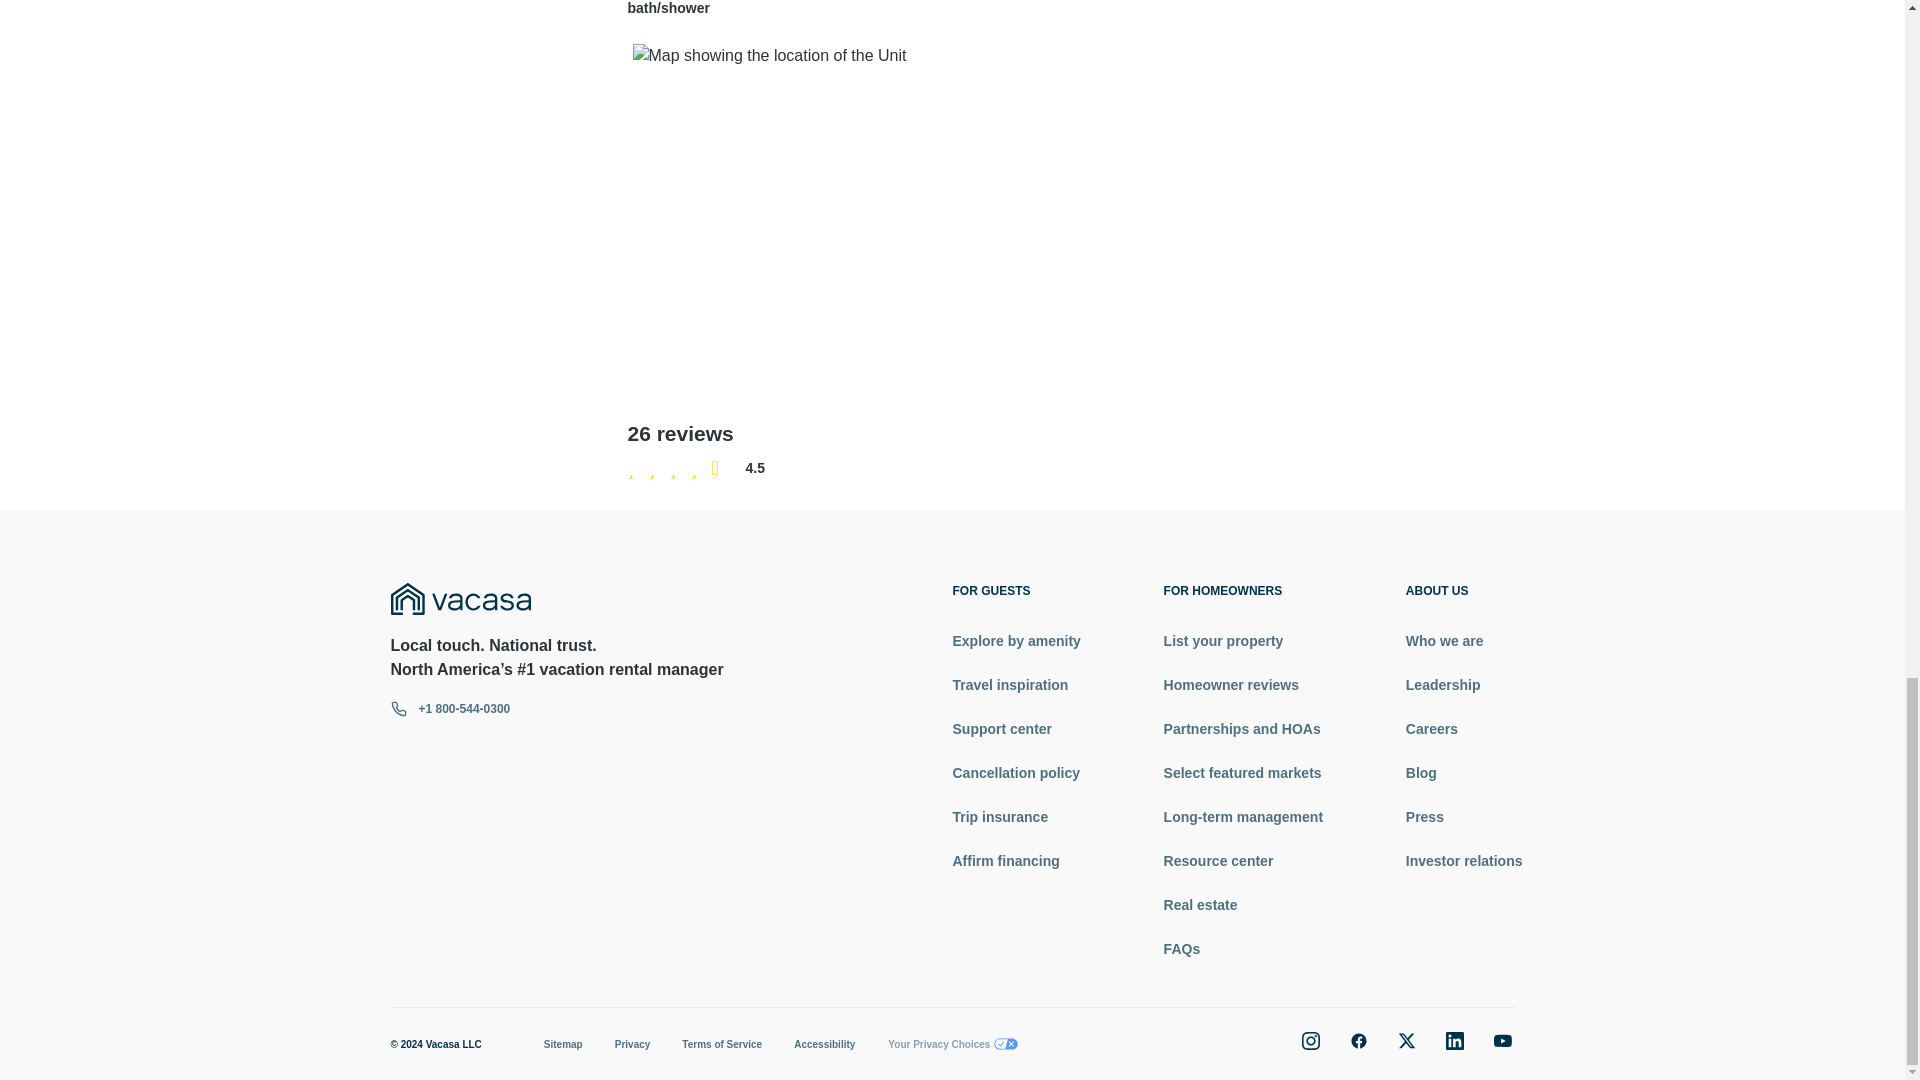 This screenshot has height=1080, width=1920. Describe the element at coordinates (563, 1044) in the screenshot. I see `Sitemap` at that location.